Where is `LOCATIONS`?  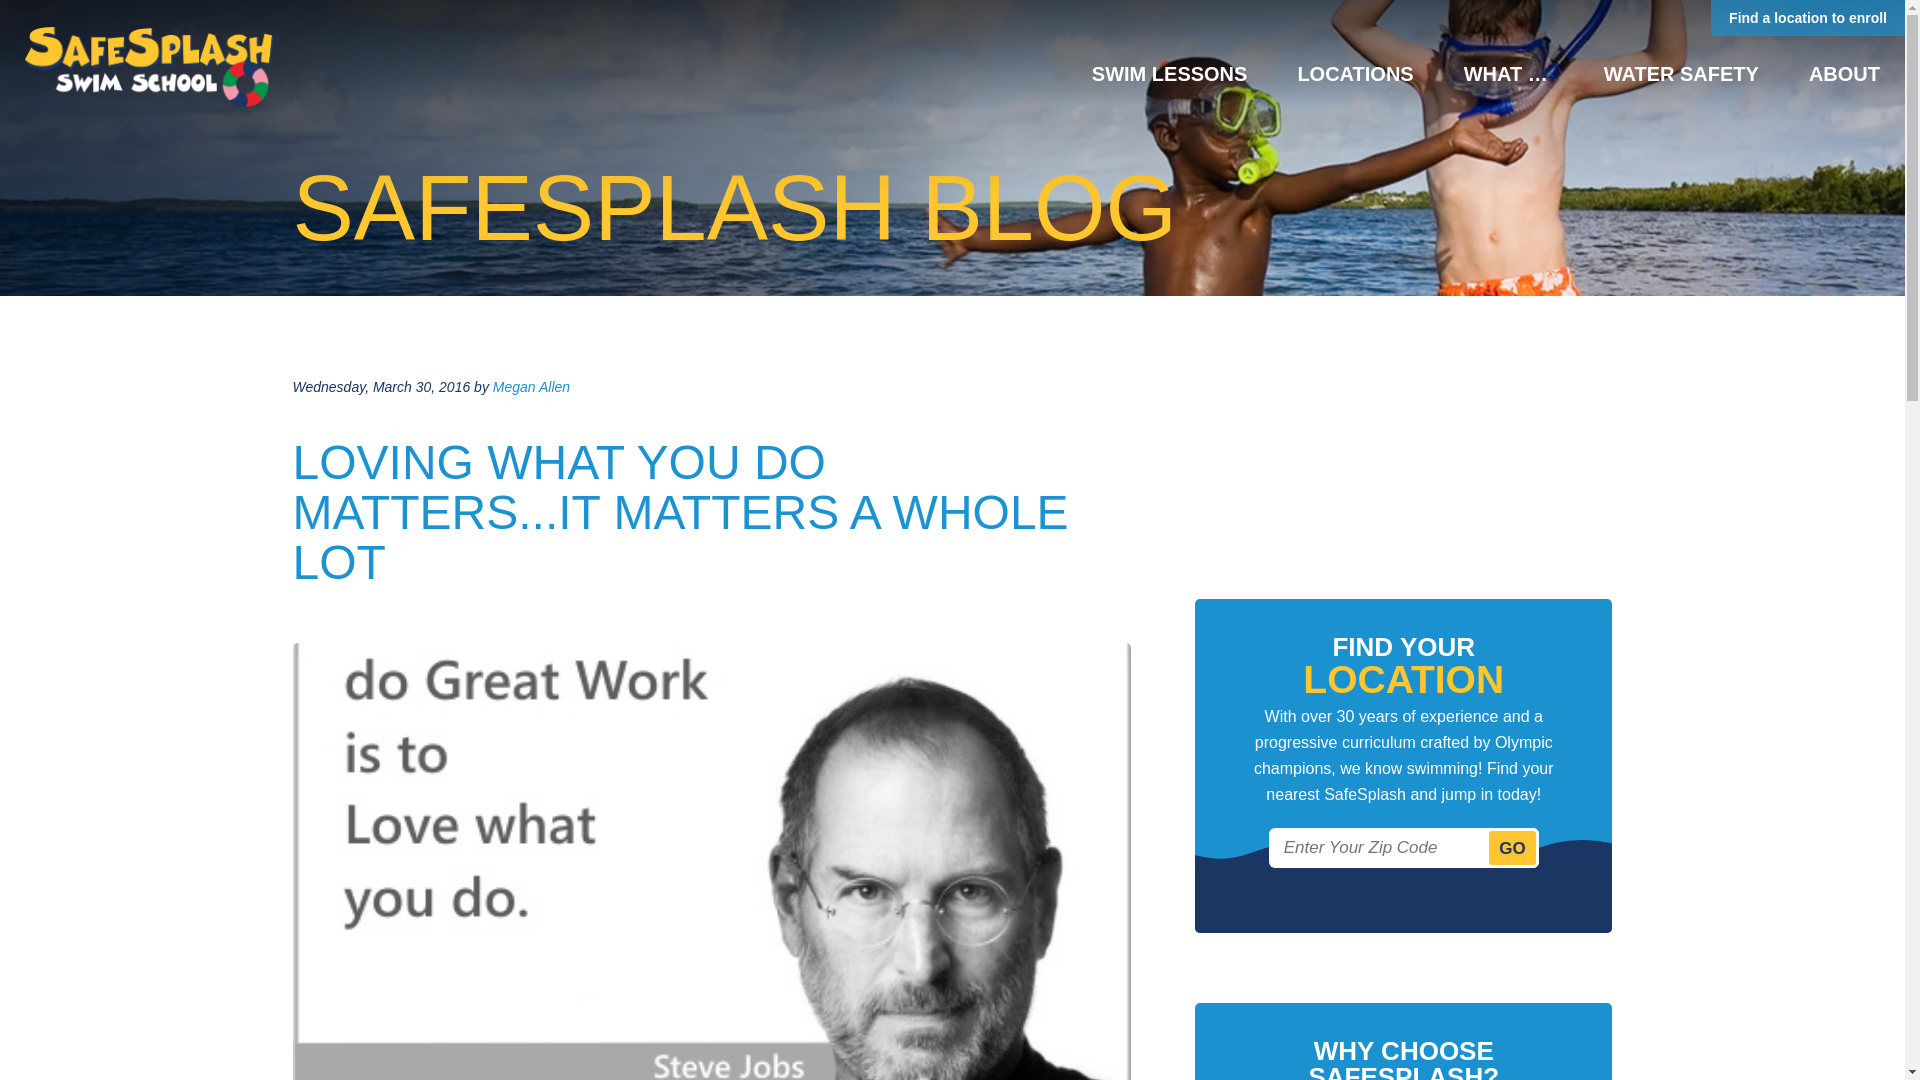 LOCATIONS is located at coordinates (1354, 74).